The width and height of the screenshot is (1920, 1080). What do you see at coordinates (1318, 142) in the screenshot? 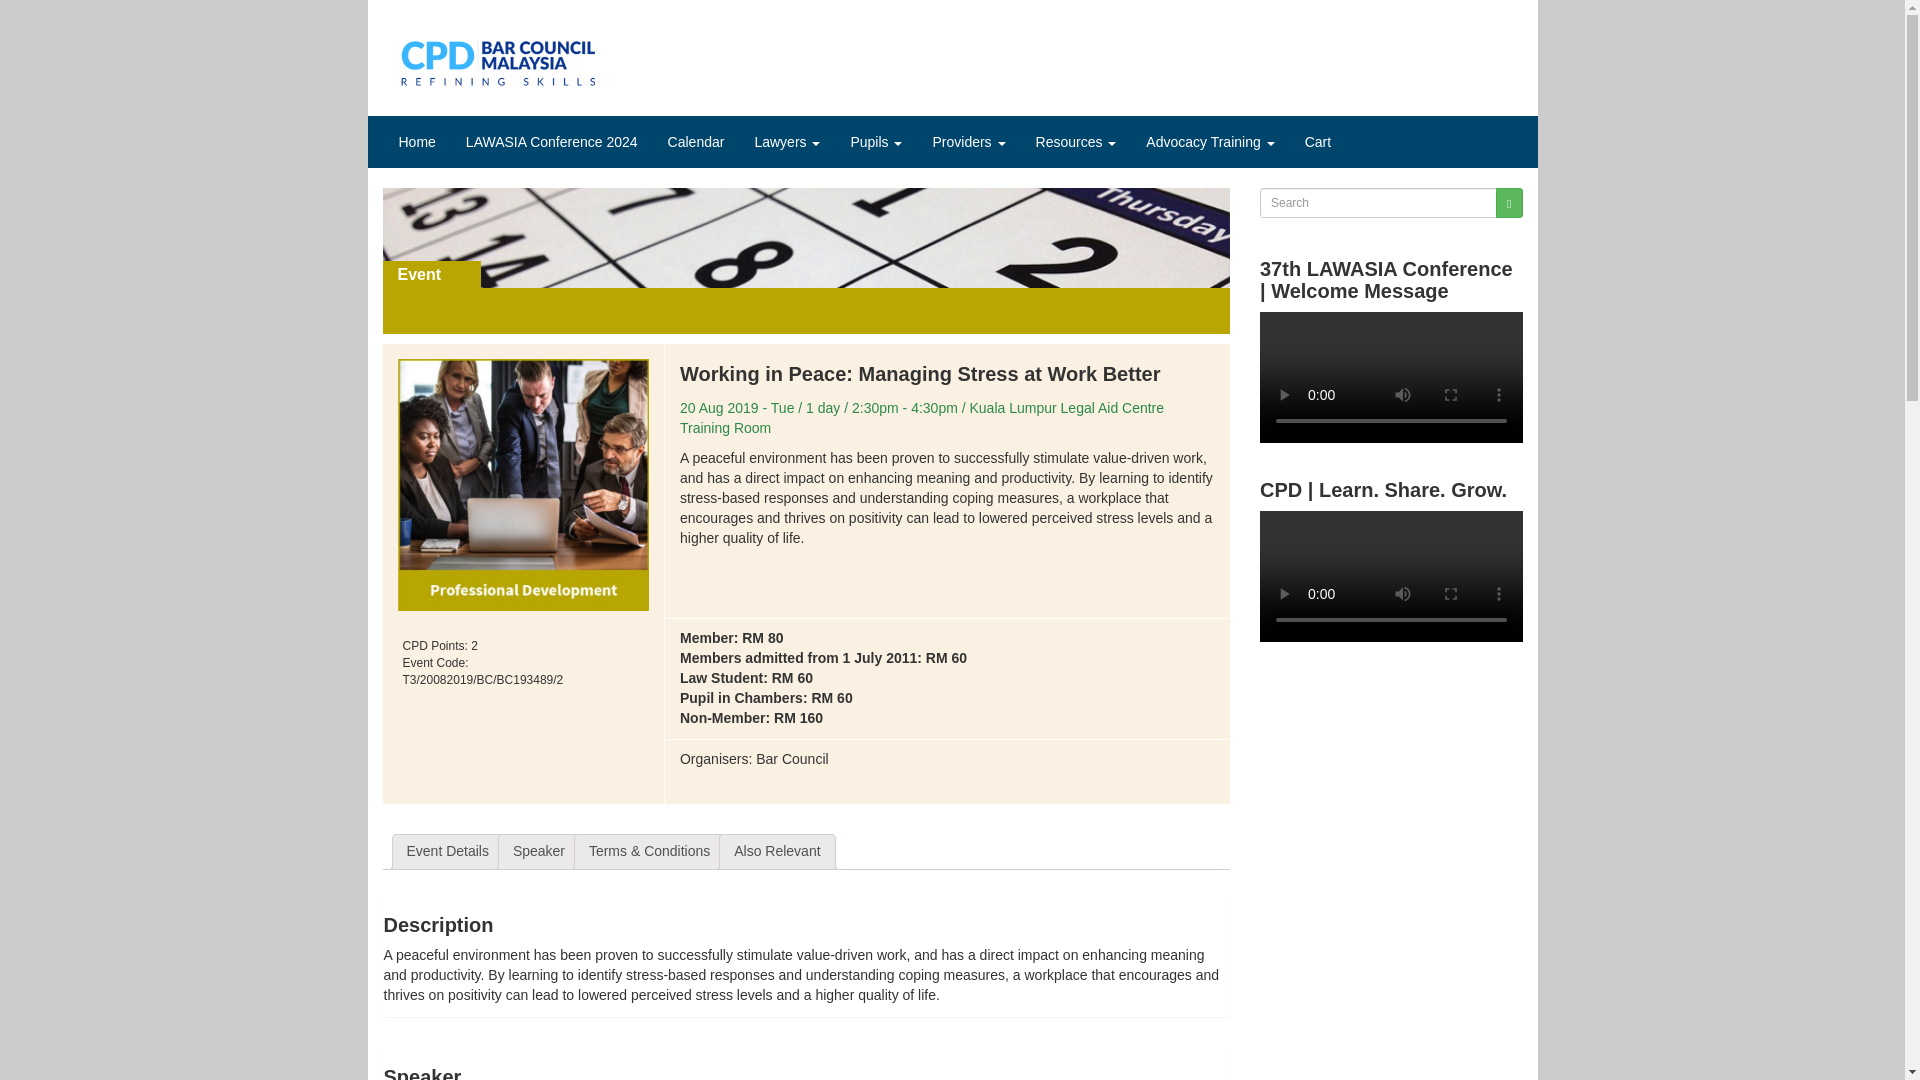
I see `Cart` at bounding box center [1318, 142].